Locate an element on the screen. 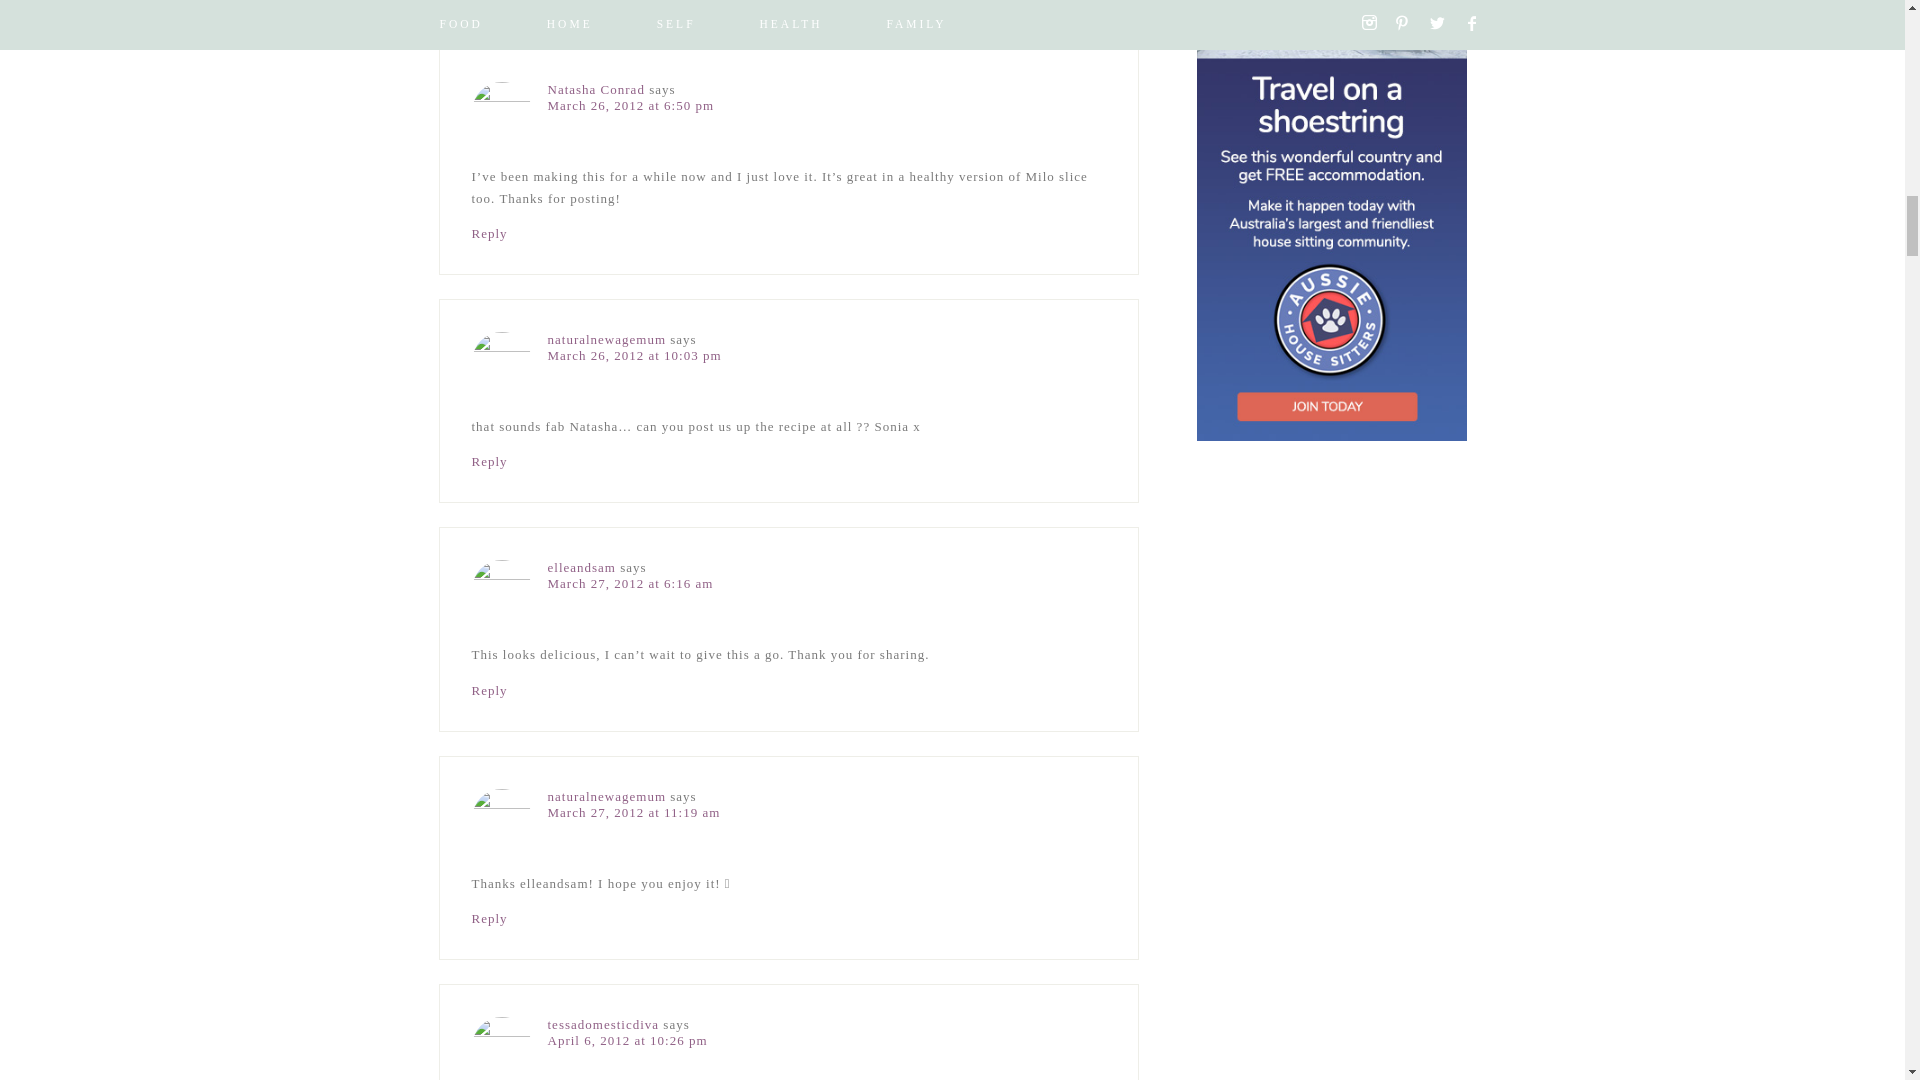  March 26, 2012 at 6:50 pm is located at coordinates (630, 106).